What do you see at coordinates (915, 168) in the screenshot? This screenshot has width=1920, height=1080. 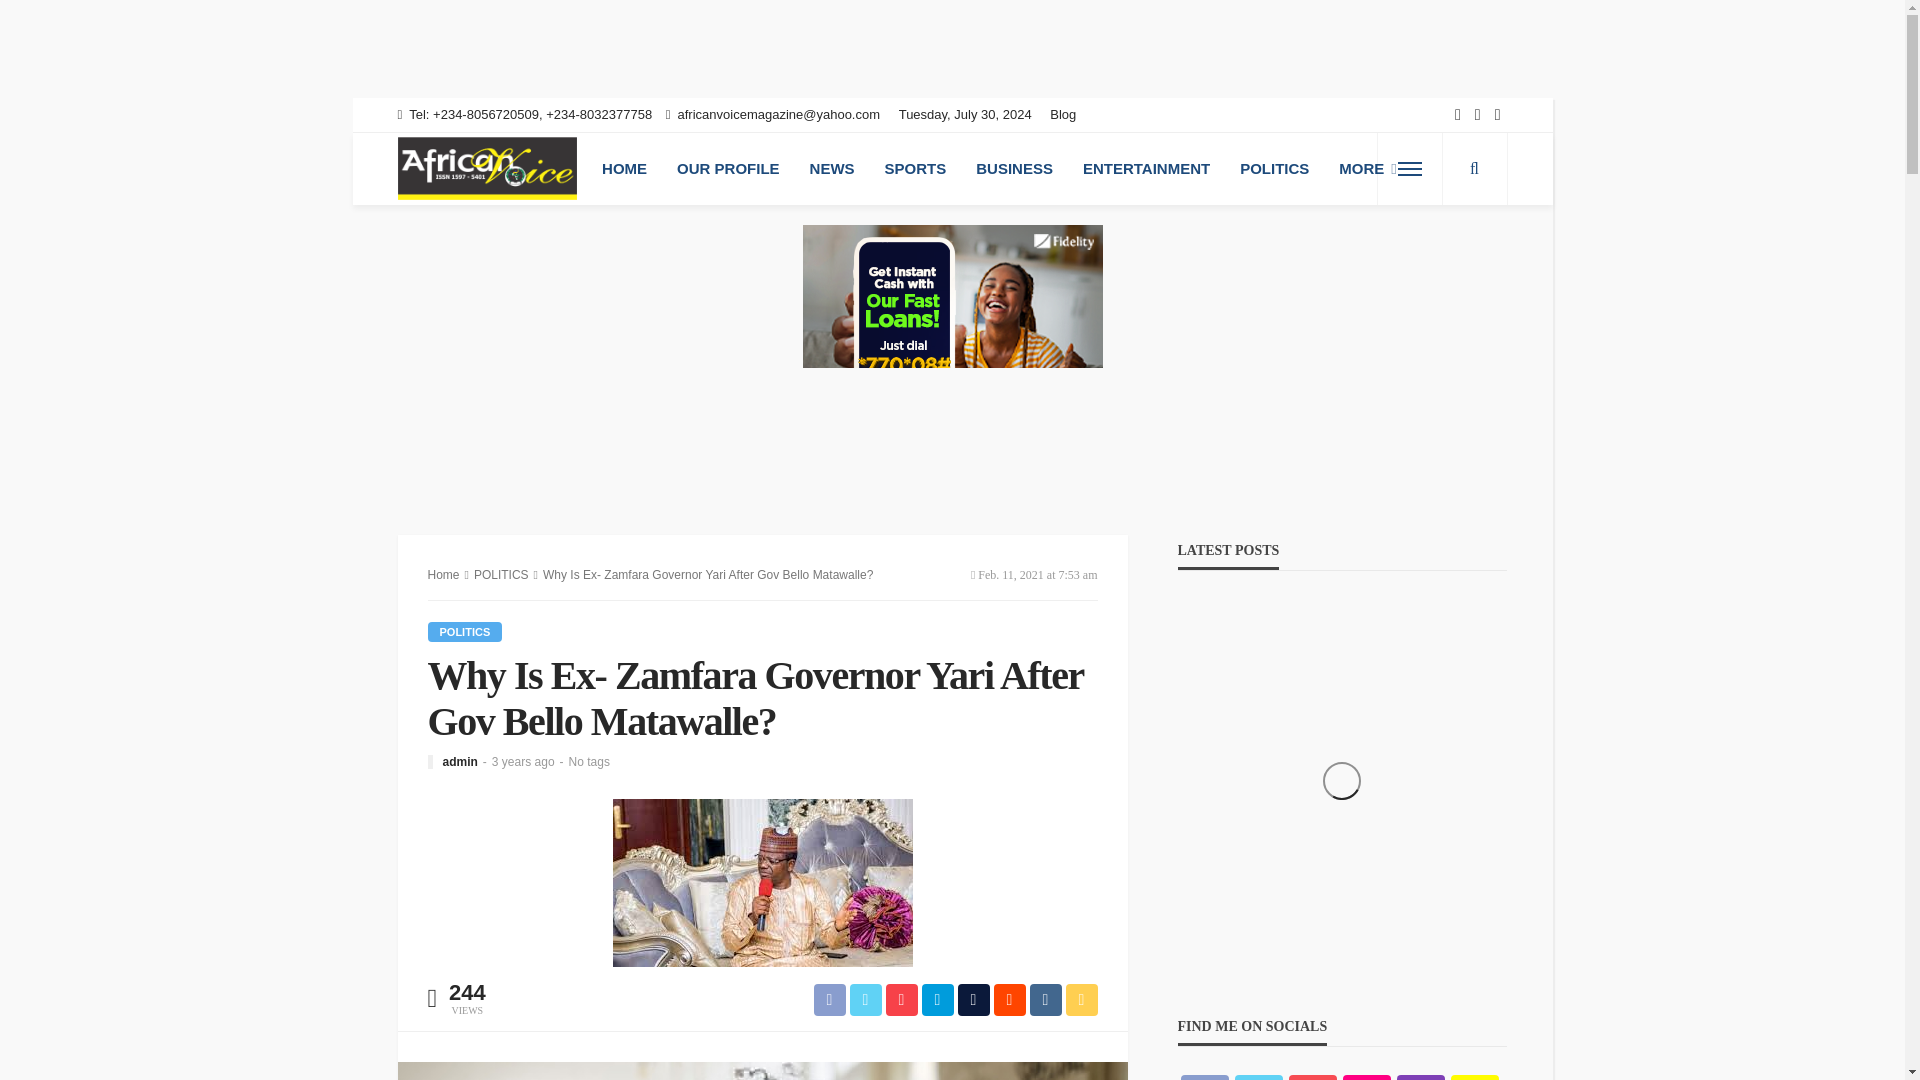 I see `SPORTS` at bounding box center [915, 168].